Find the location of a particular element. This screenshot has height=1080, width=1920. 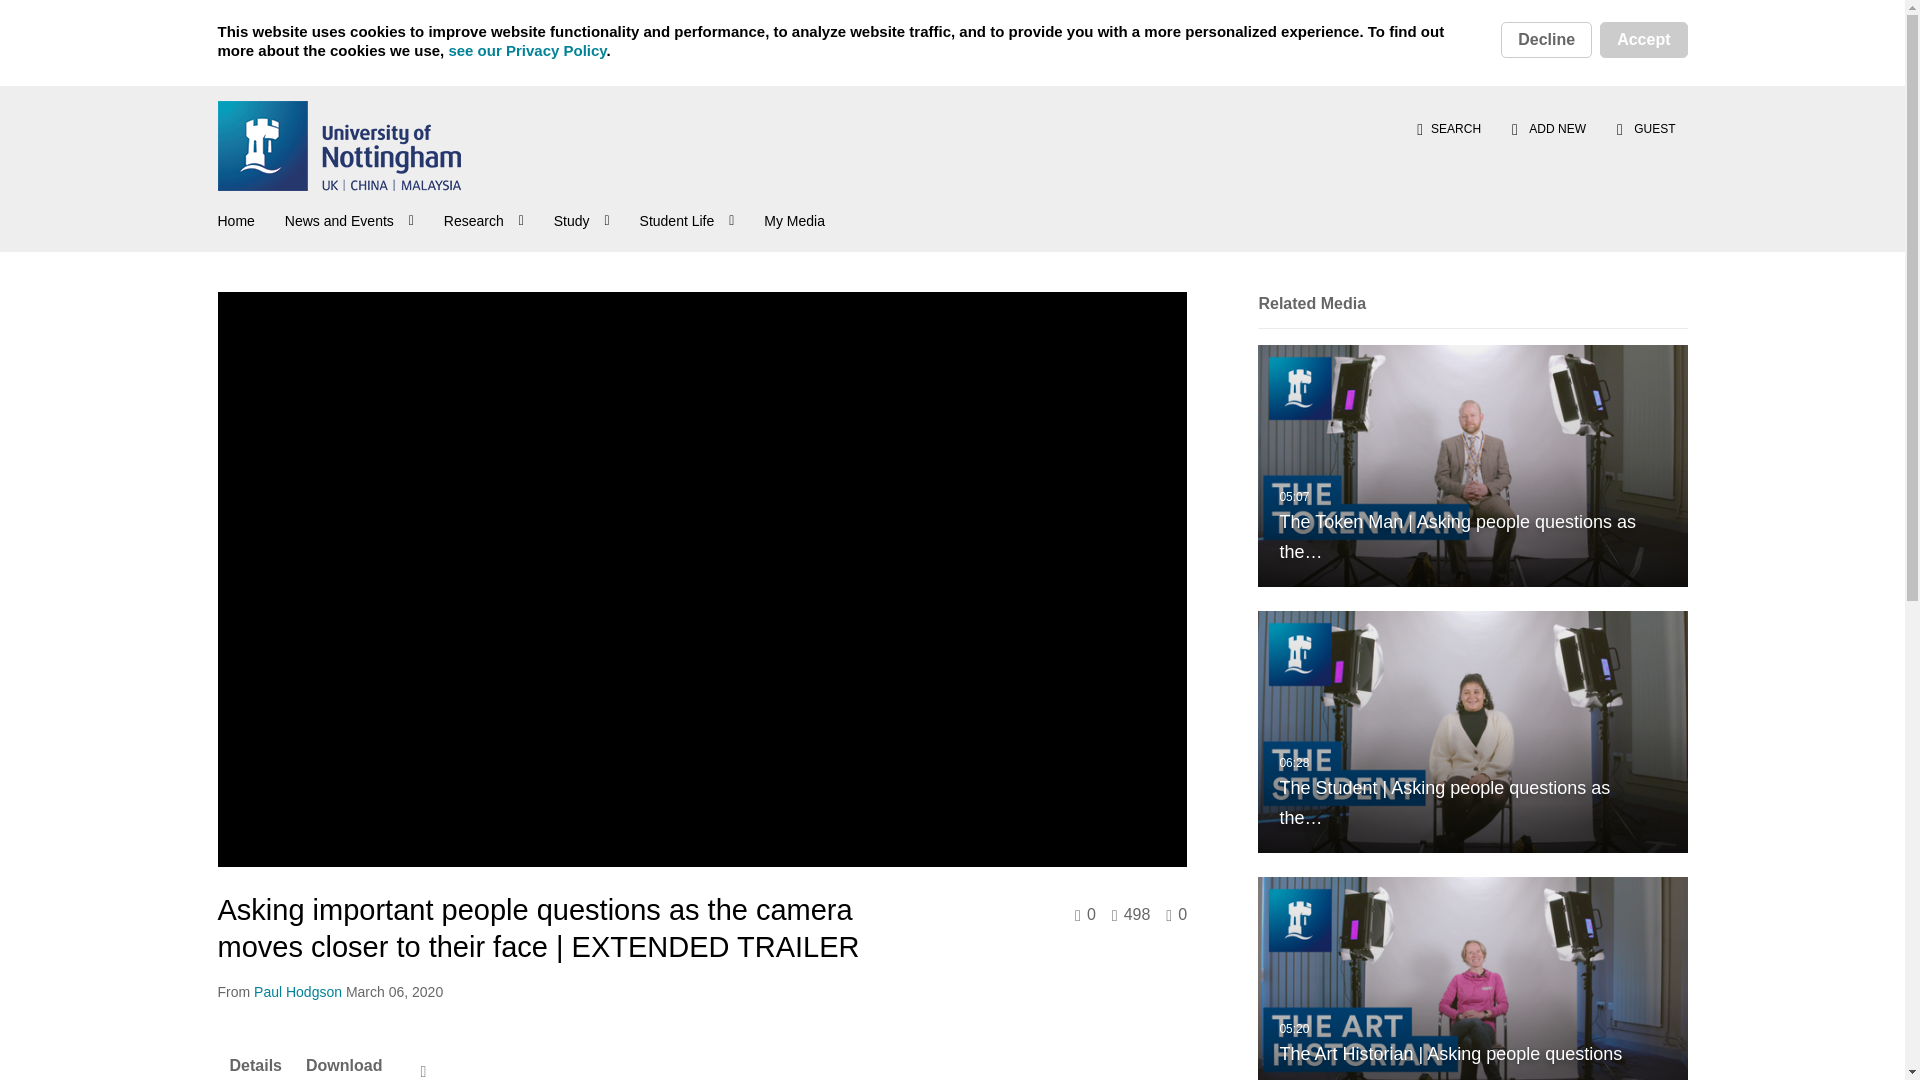

Decline is located at coordinates (1546, 40).